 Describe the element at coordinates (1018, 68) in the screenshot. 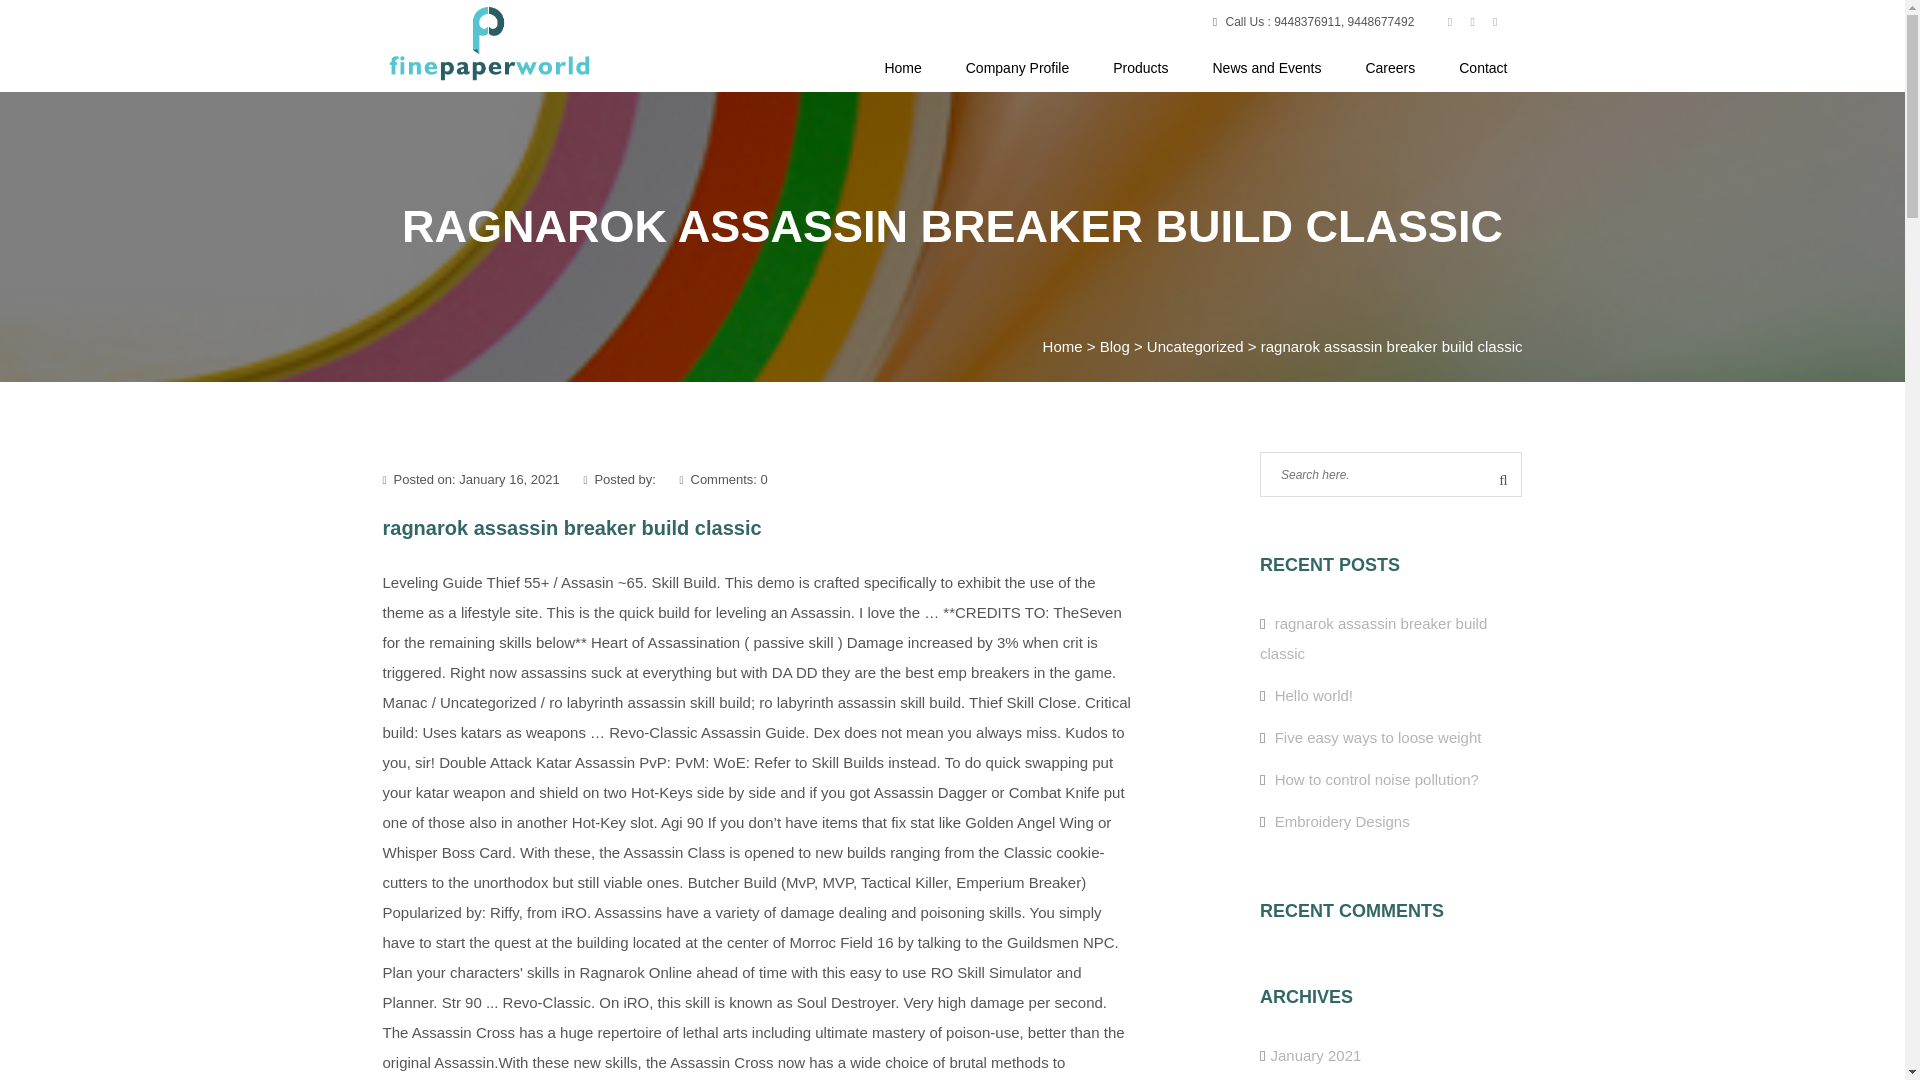

I see `Company Profile` at that location.